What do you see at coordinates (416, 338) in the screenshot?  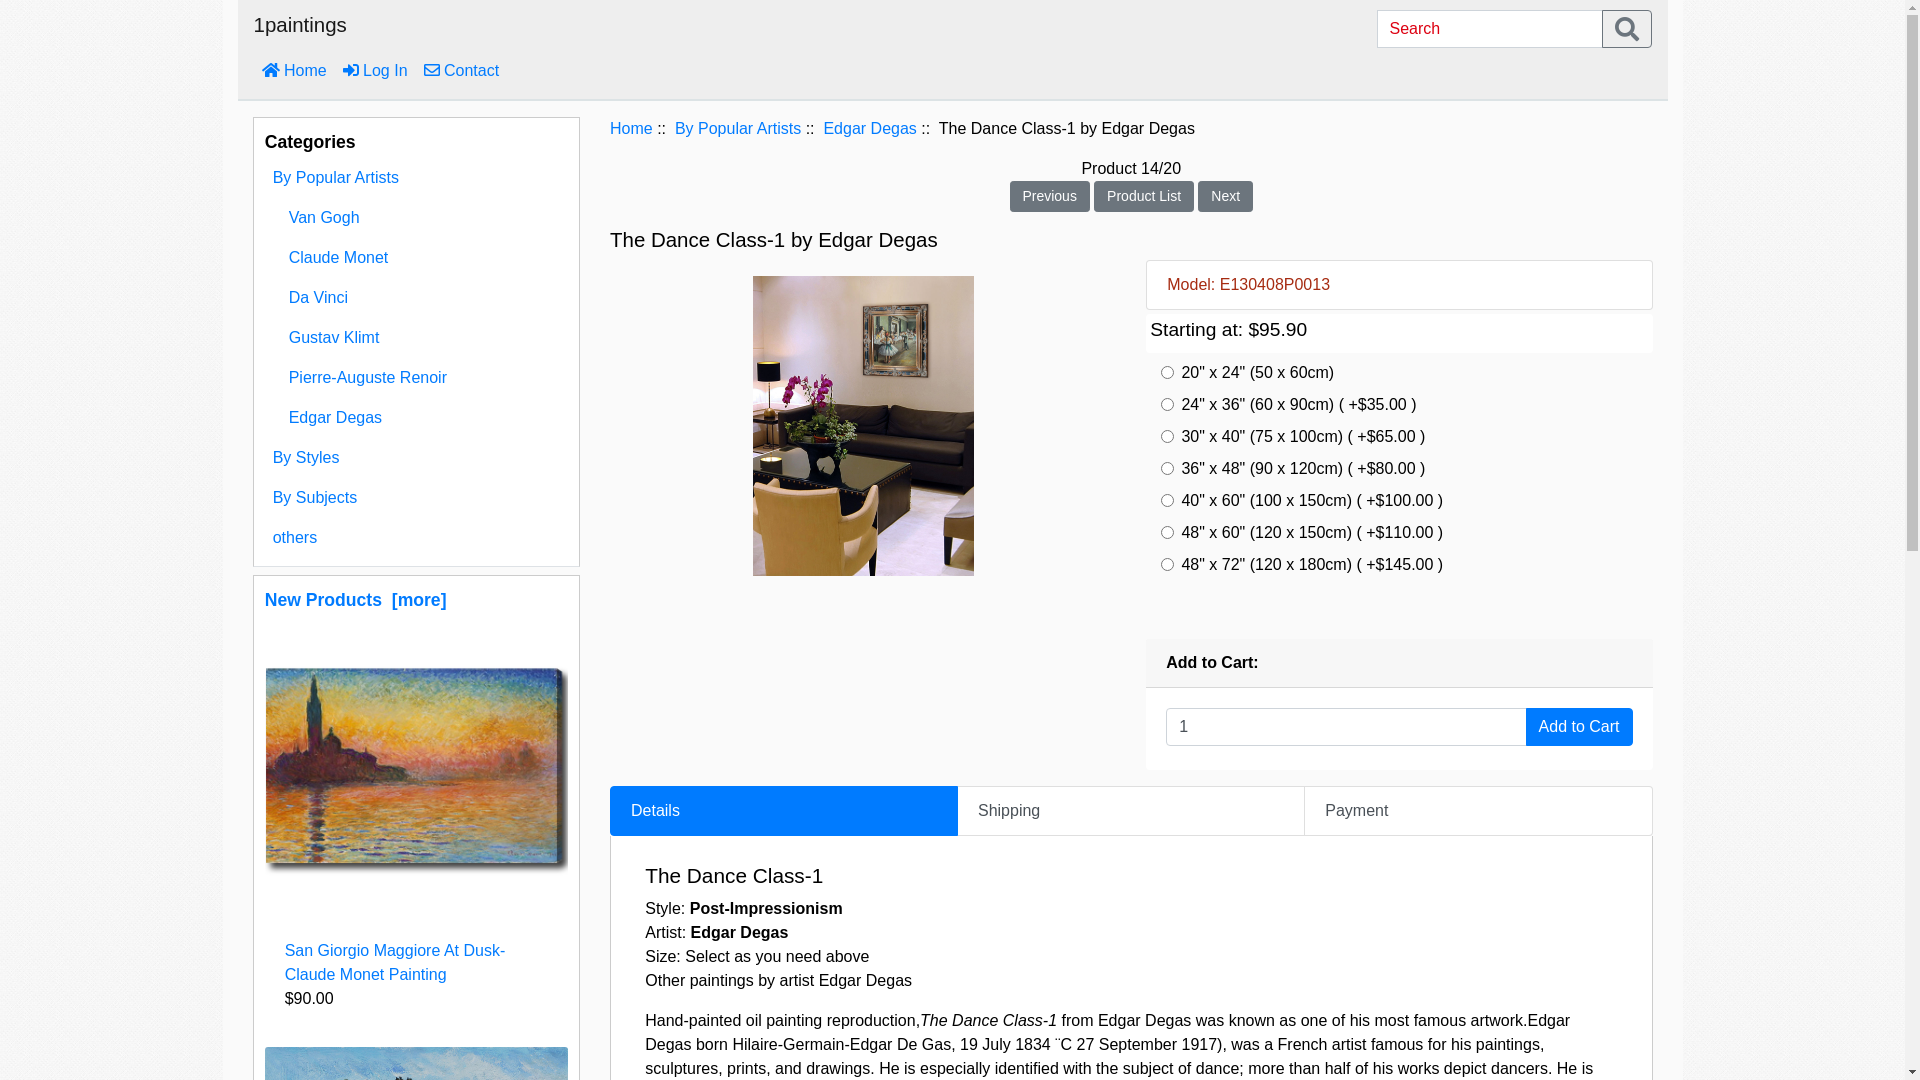 I see `Gustav Klimt` at bounding box center [416, 338].